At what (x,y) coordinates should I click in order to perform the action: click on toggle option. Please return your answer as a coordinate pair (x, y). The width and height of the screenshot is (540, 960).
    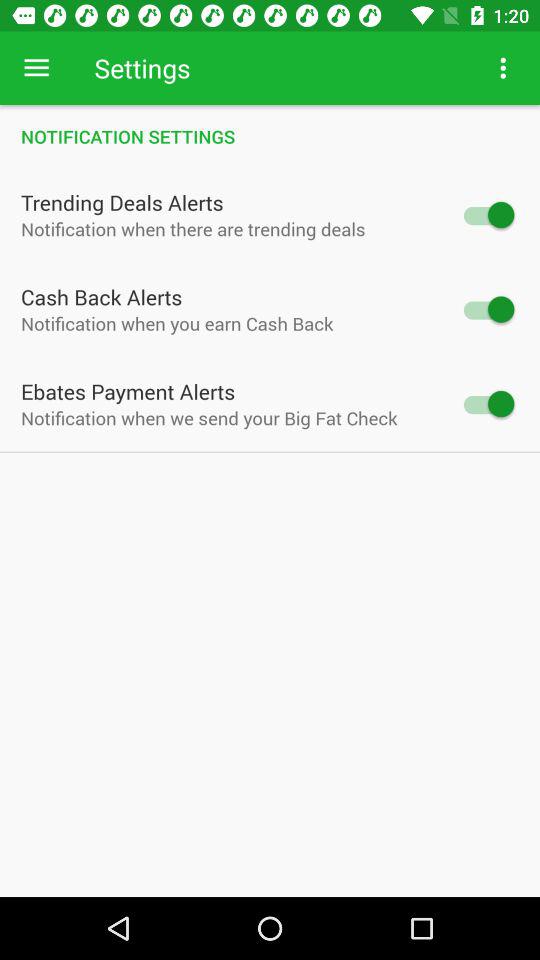
    Looking at the image, I should click on (488, 214).